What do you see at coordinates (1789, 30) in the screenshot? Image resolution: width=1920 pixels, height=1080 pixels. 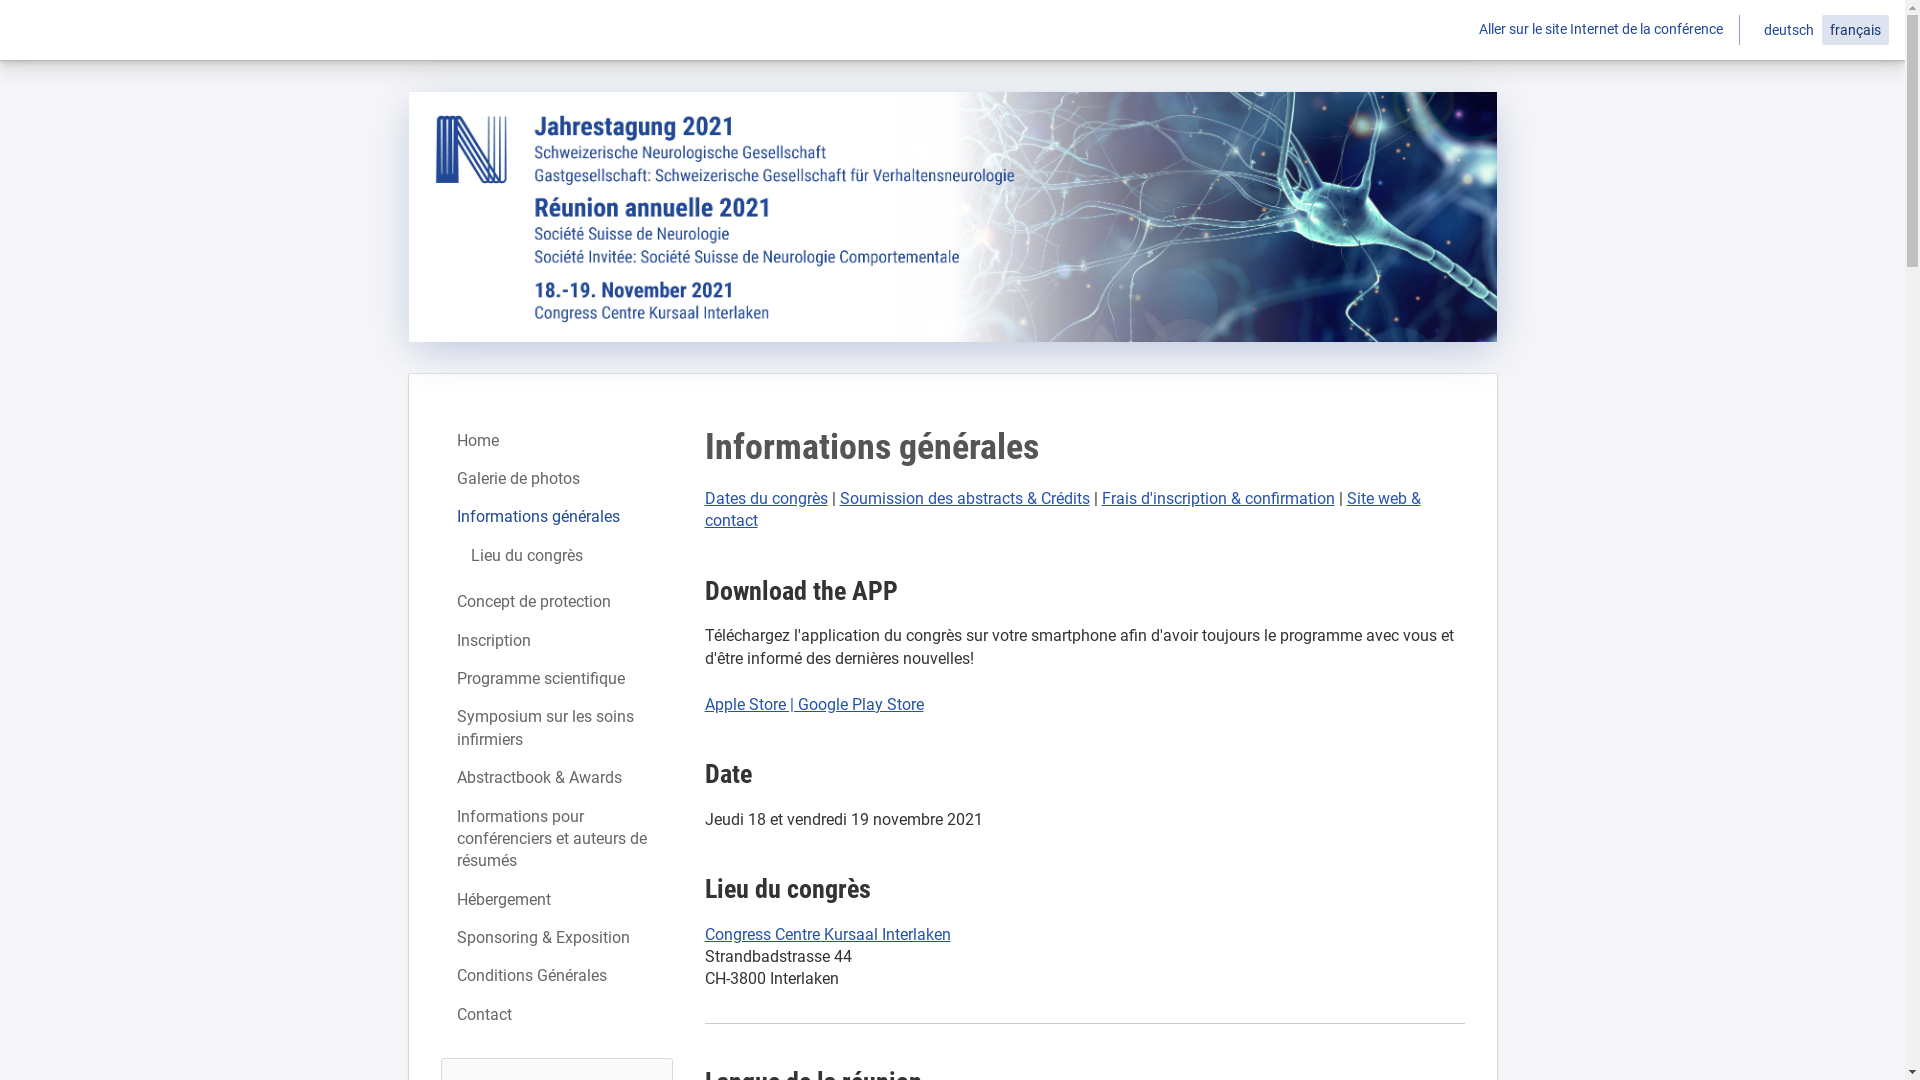 I see `deutsch` at bounding box center [1789, 30].